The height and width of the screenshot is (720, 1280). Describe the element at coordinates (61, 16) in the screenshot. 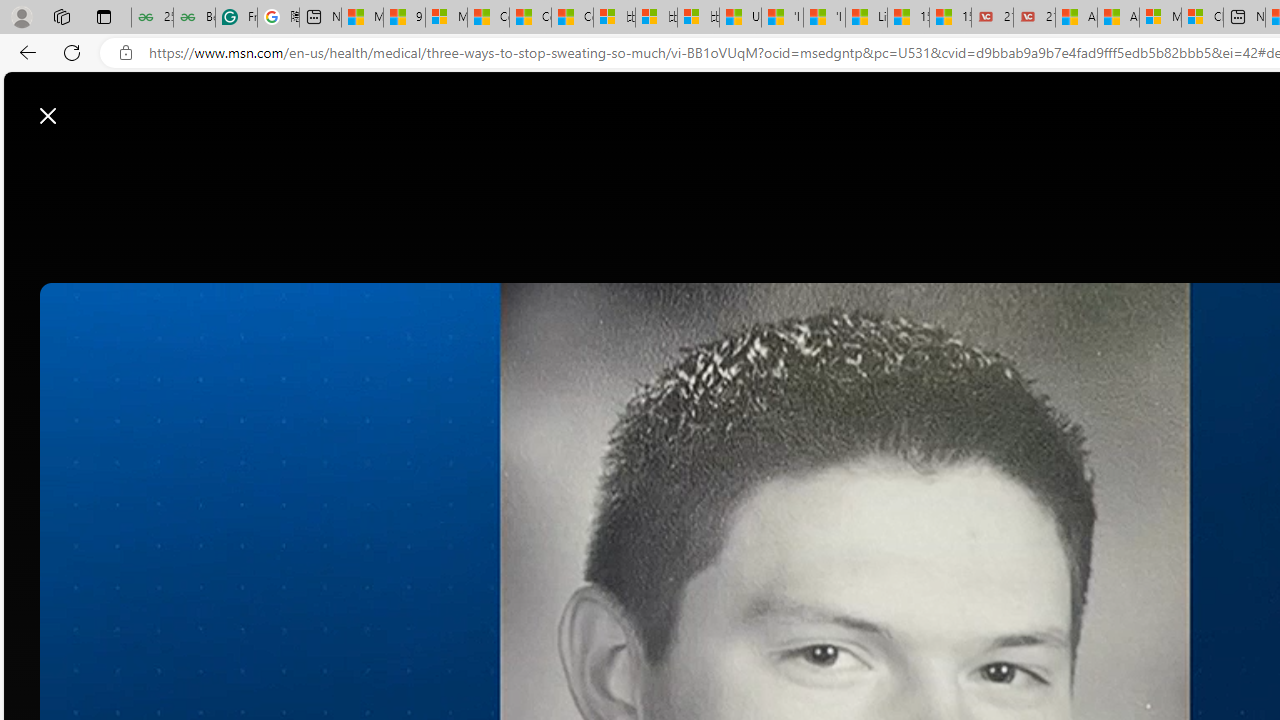

I see `Workspaces` at that location.